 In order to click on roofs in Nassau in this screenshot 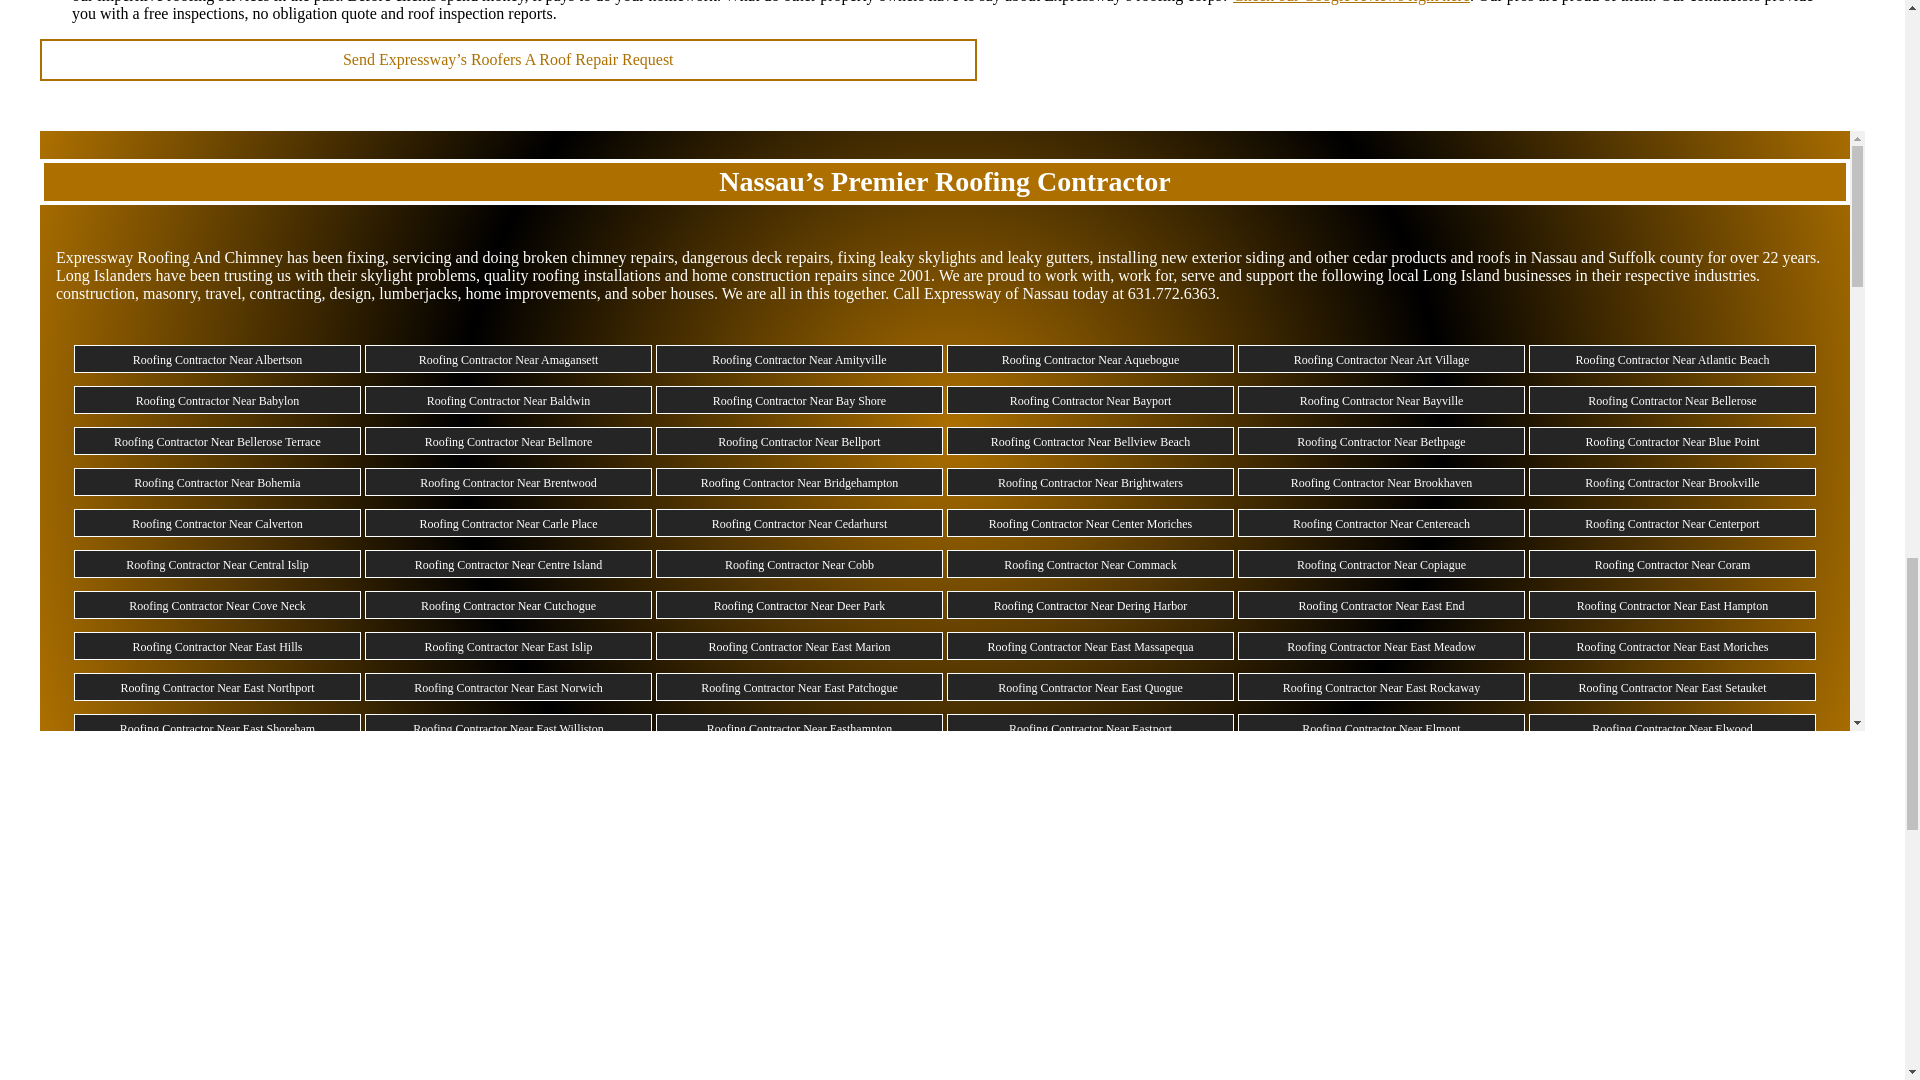, I will do `click(1528, 257)`.